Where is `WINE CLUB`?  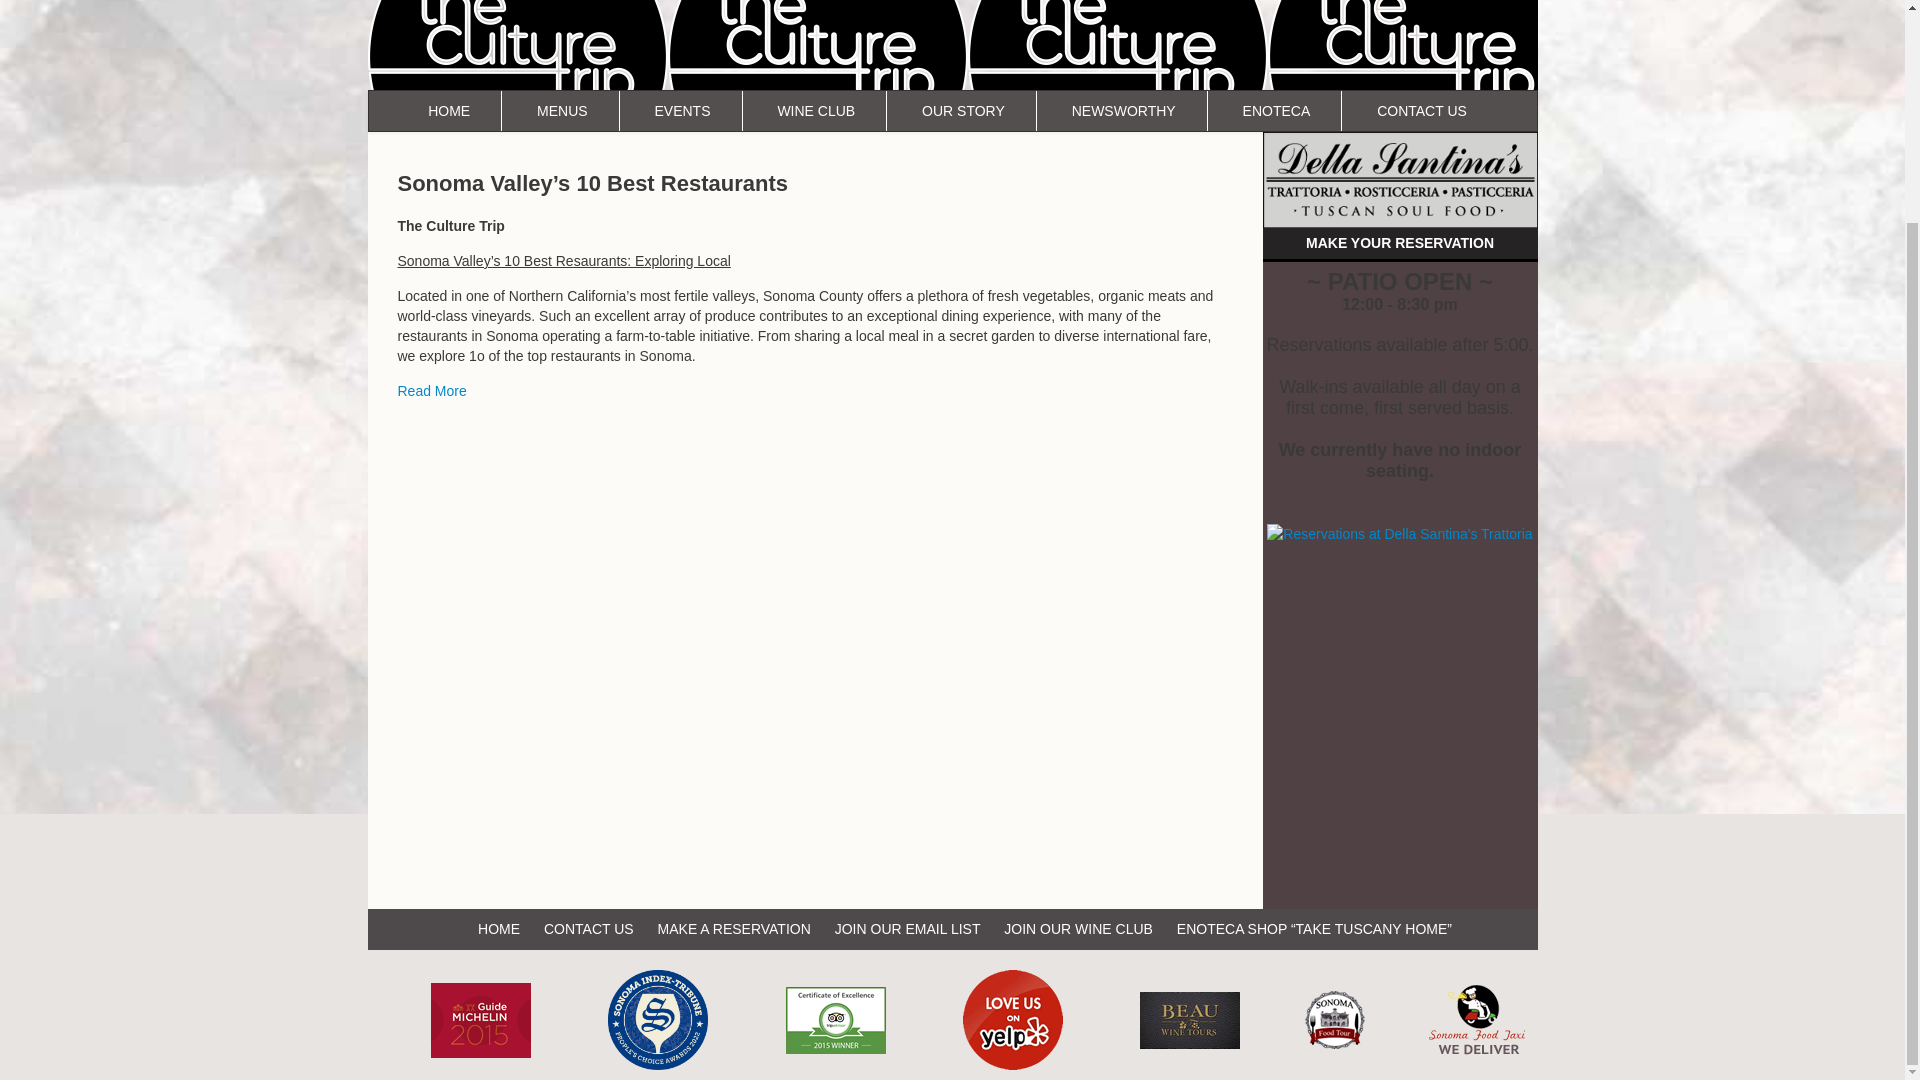
WINE CLUB is located at coordinates (816, 110).